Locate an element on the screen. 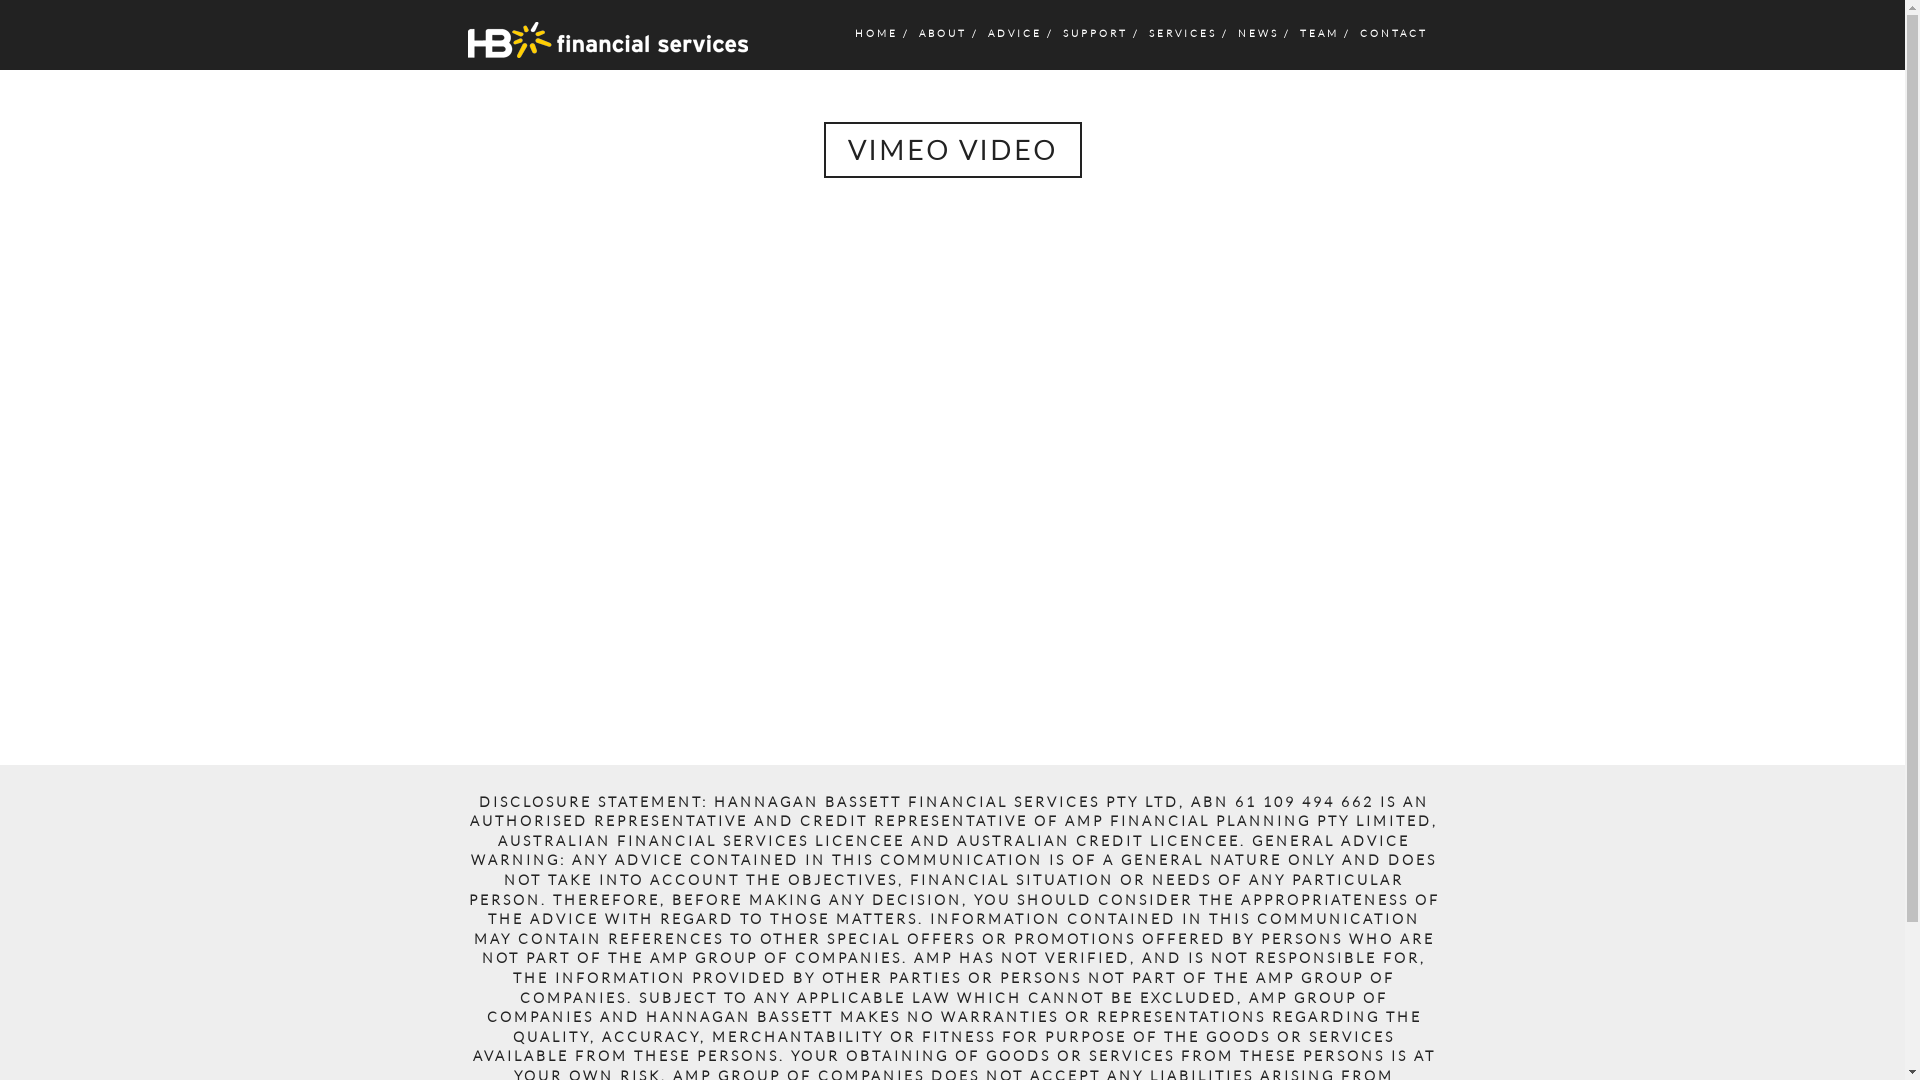 The height and width of the screenshot is (1080, 1920). ADVICE / is located at coordinates (1019, 32).